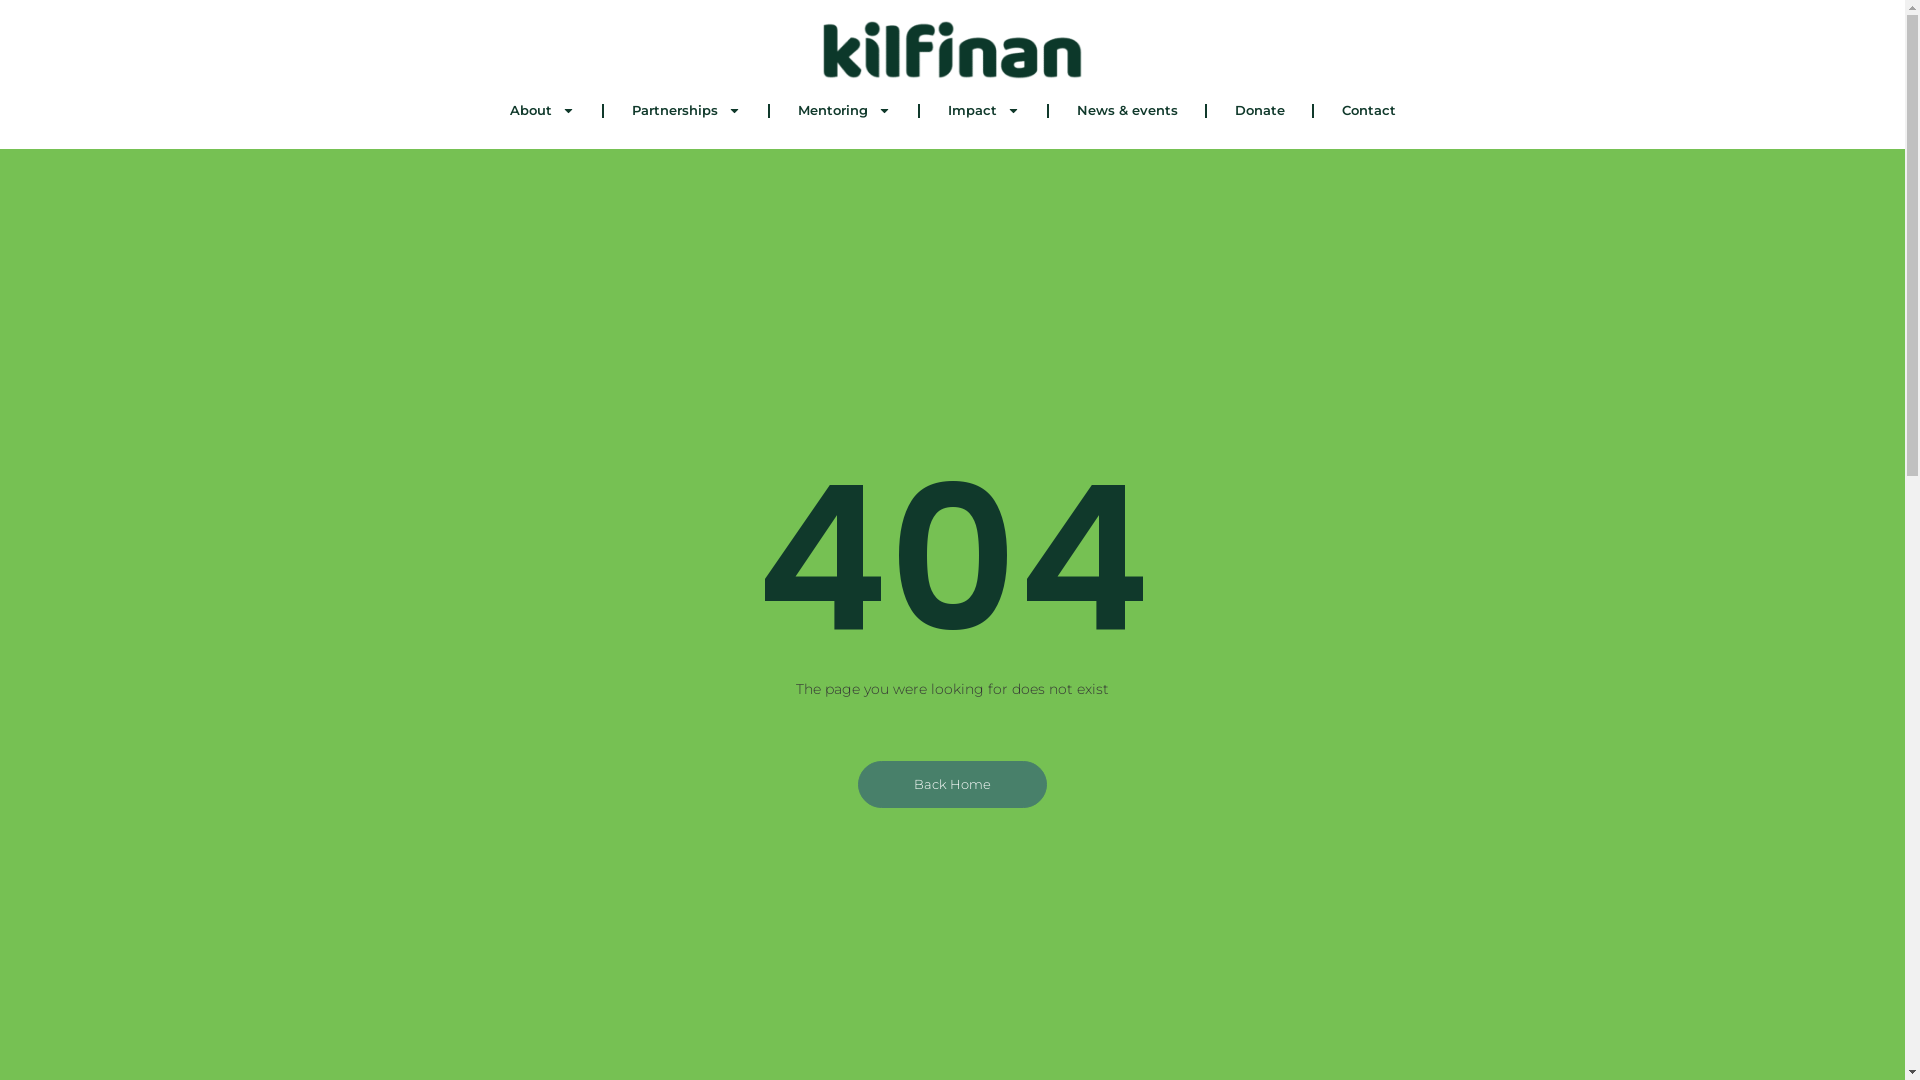  What do you see at coordinates (542, 111) in the screenshot?
I see `About` at bounding box center [542, 111].